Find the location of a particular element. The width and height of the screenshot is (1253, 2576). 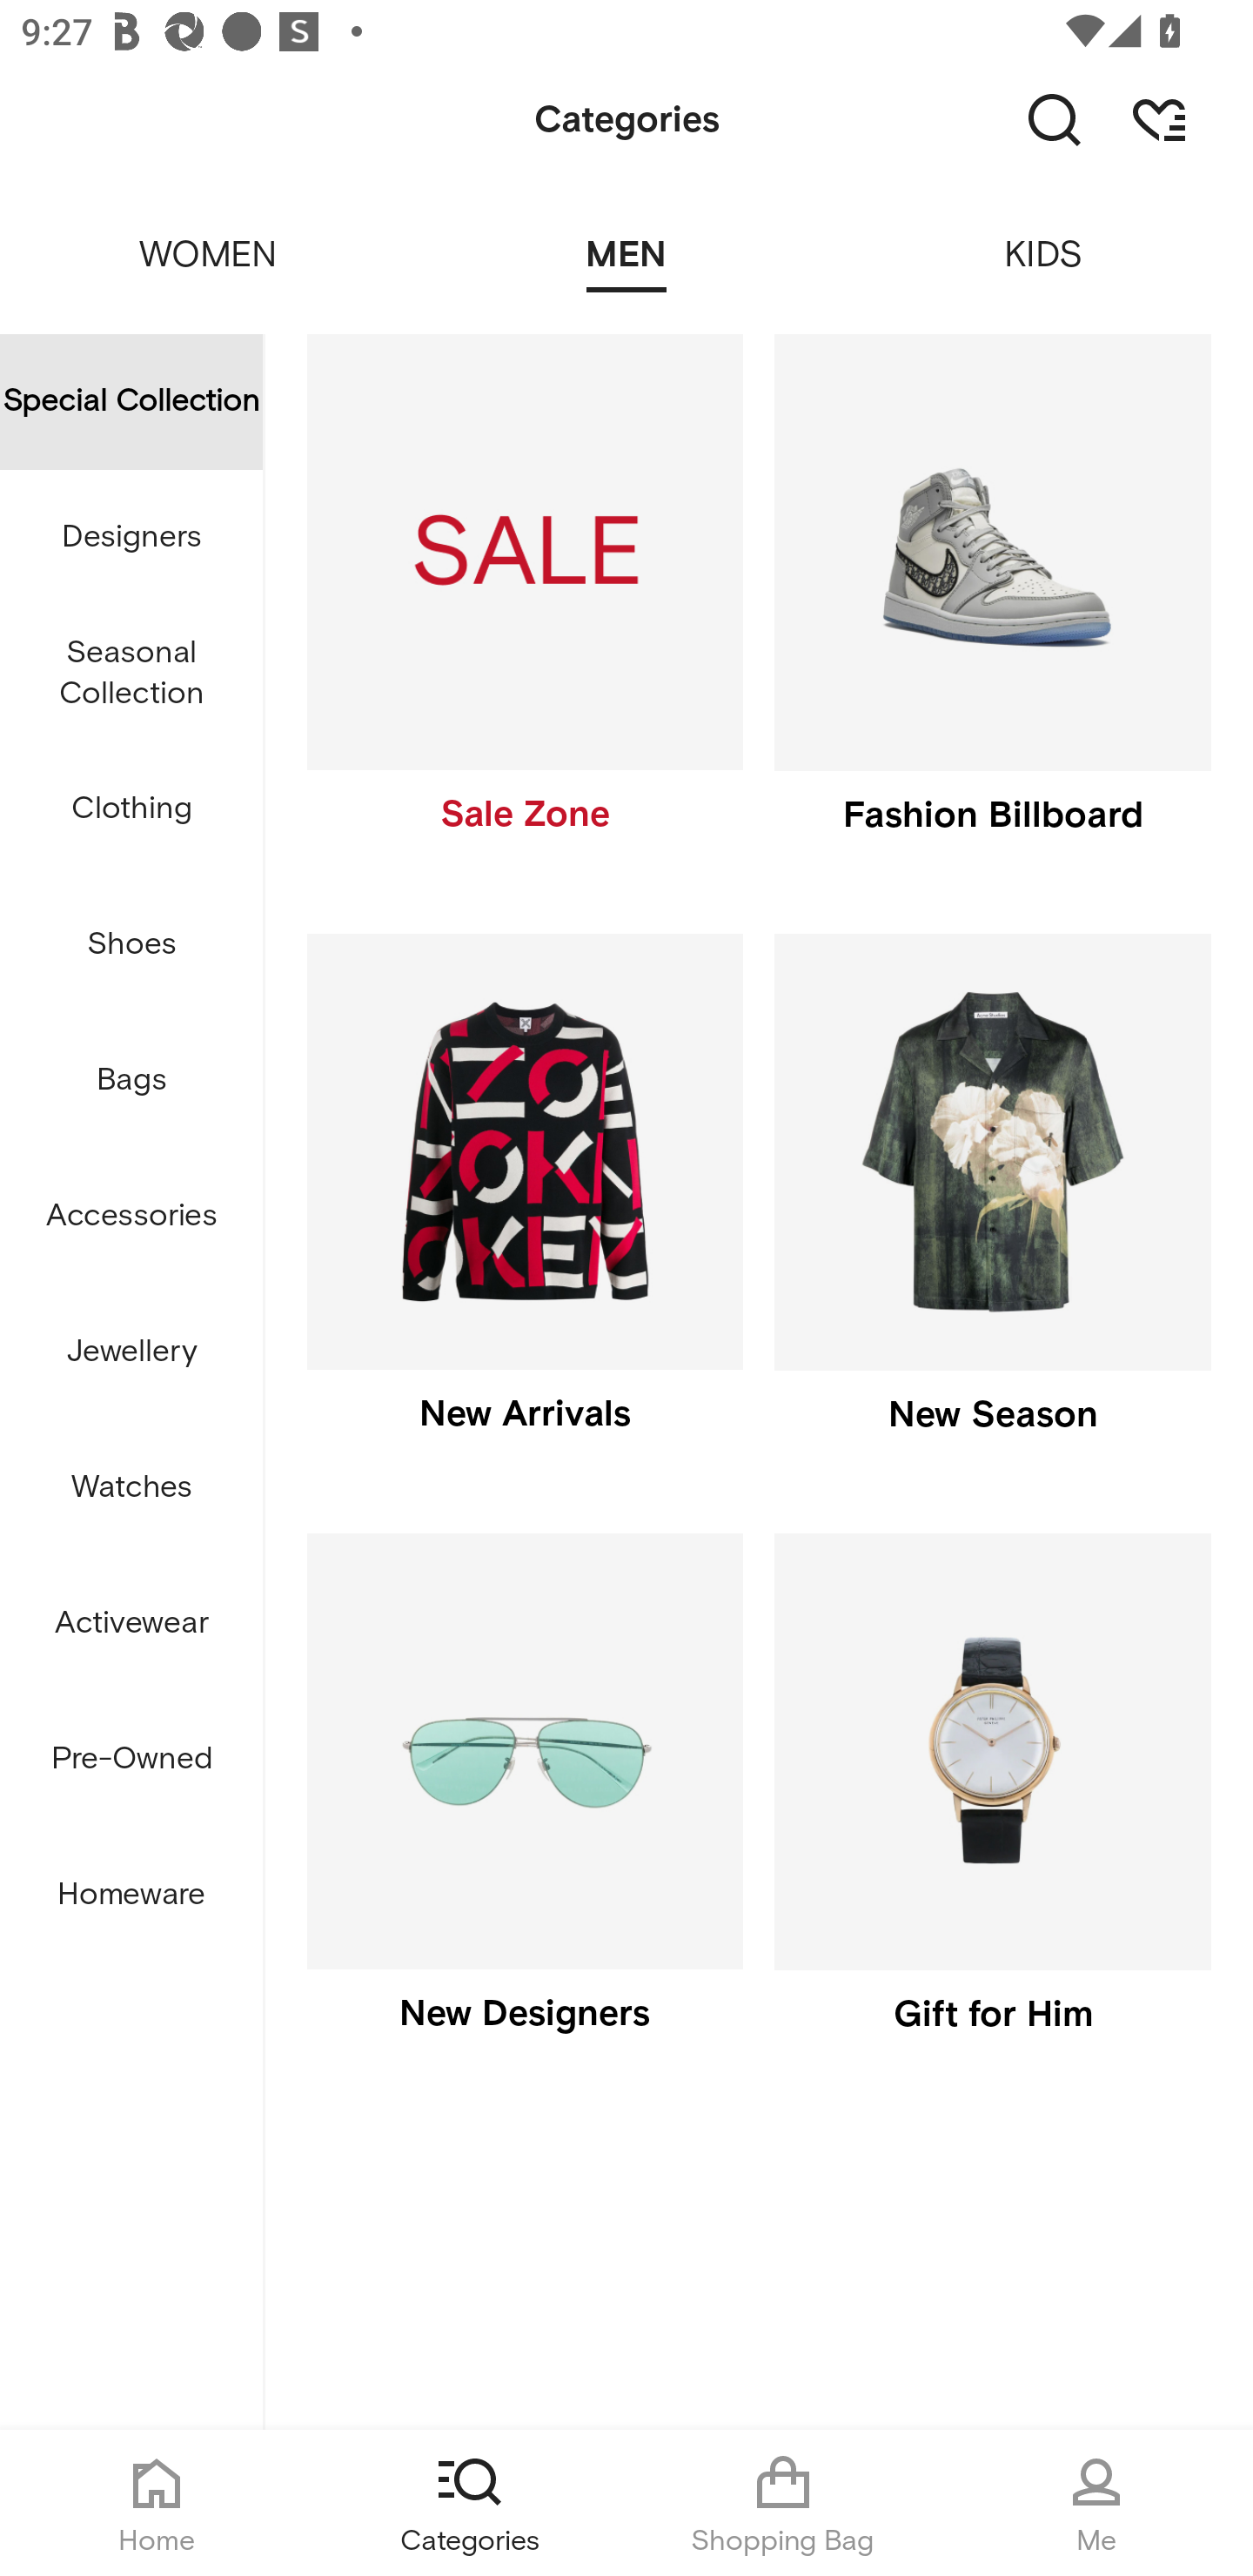

New Arrivals is located at coordinates (524, 1206).